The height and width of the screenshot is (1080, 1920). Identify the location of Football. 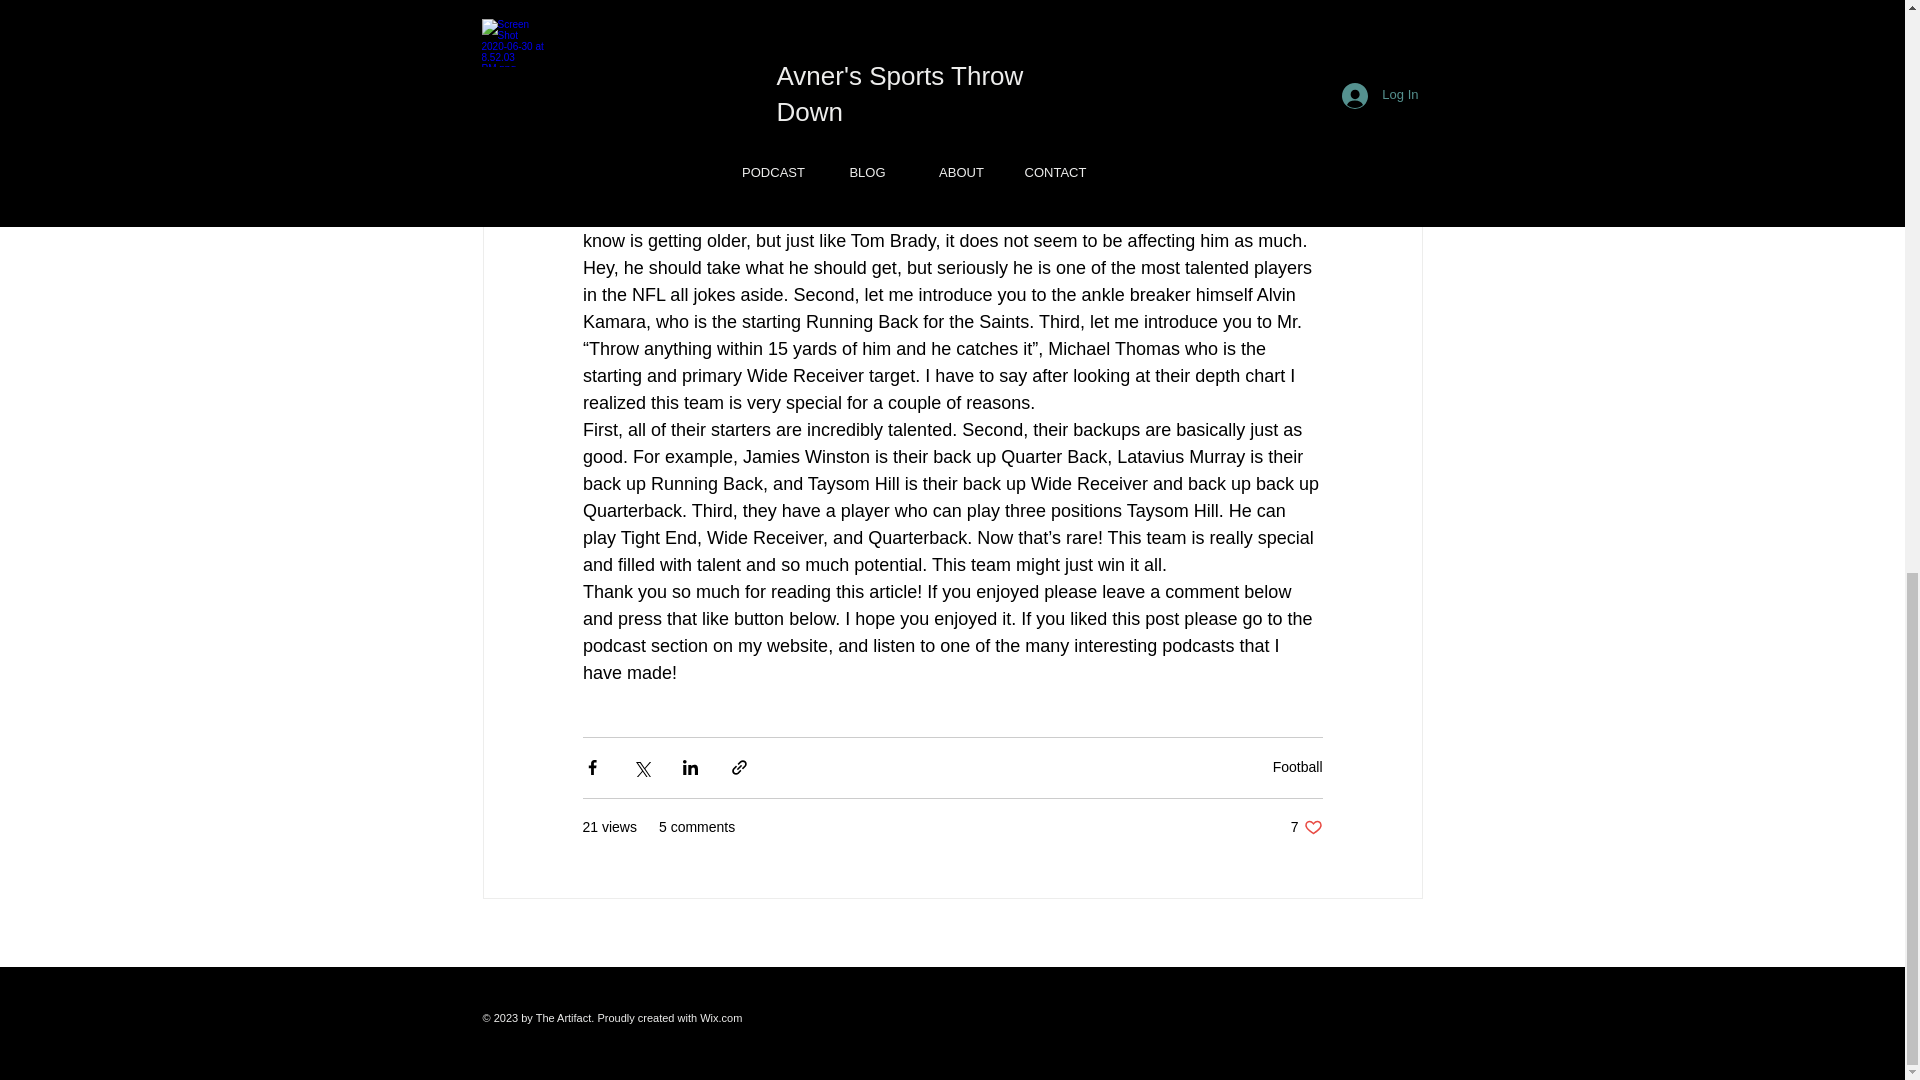
(1306, 827).